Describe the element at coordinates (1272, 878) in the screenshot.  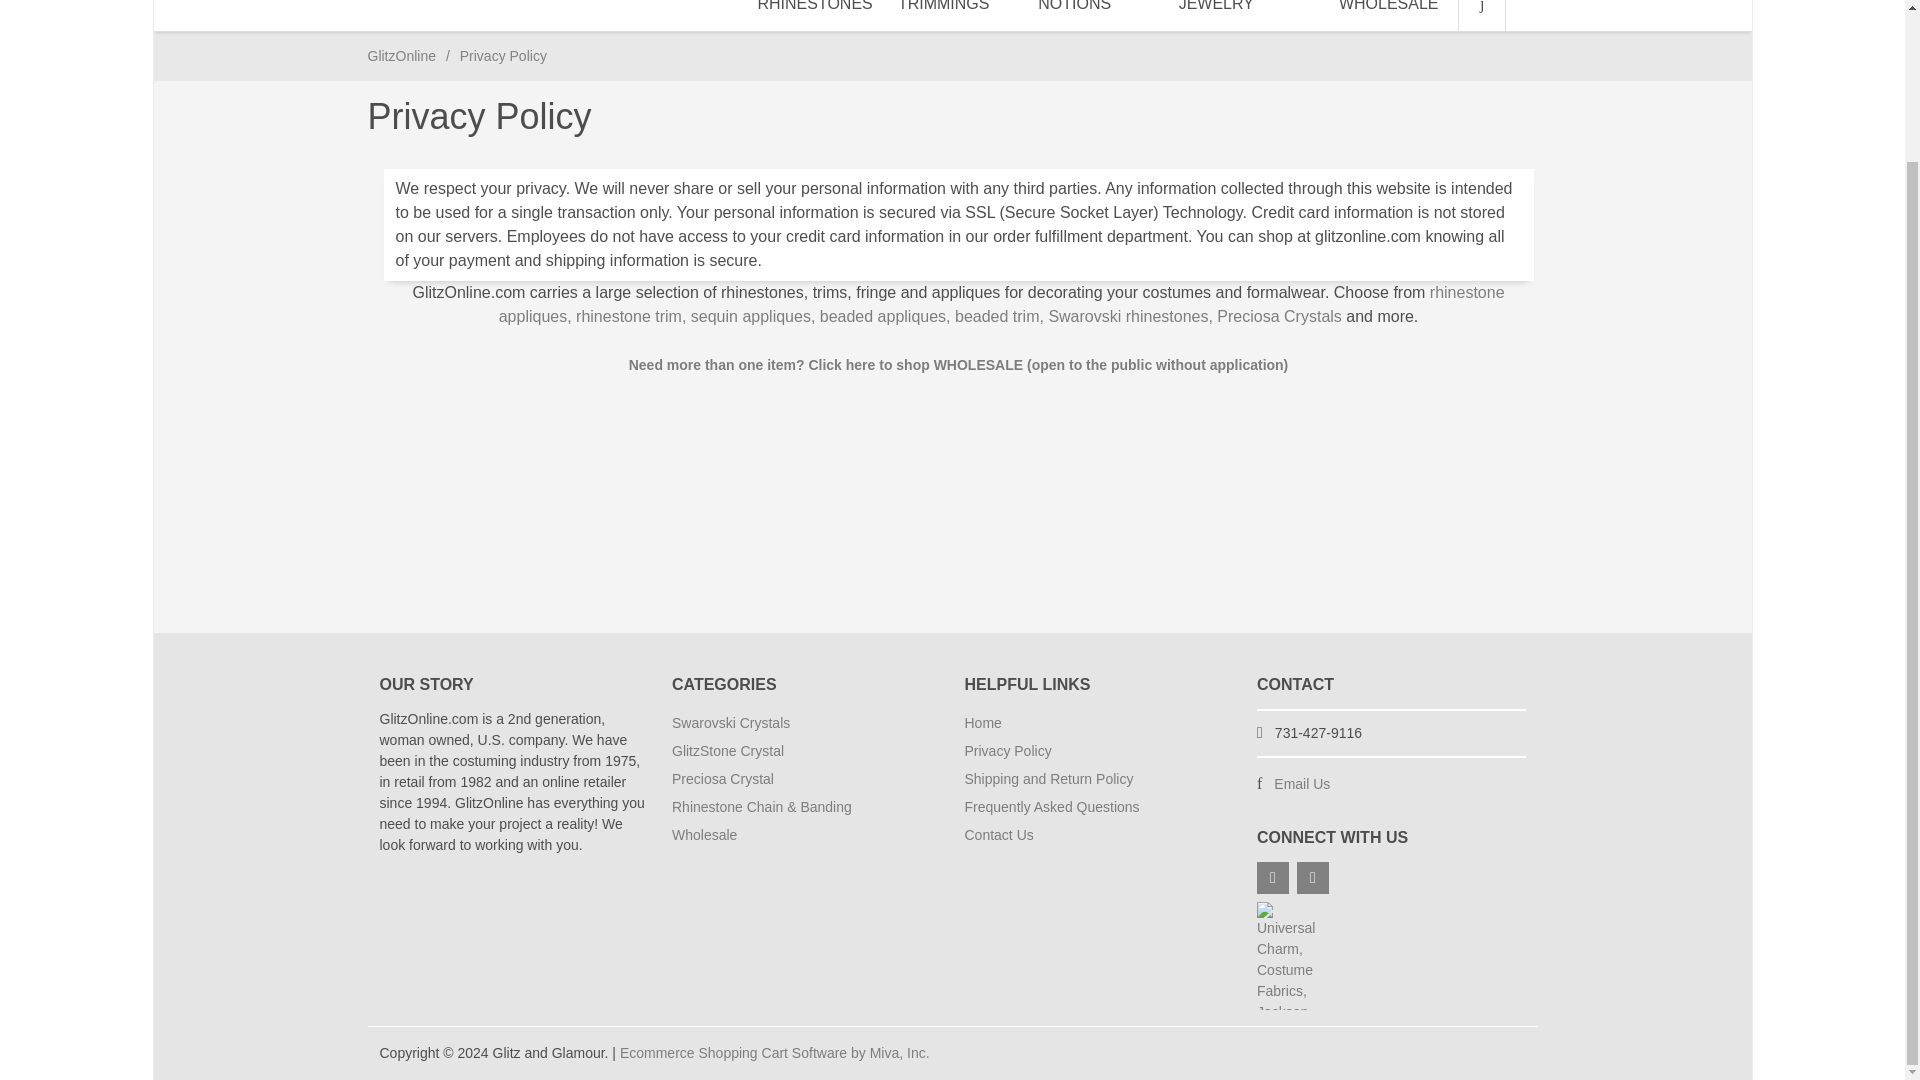
I see `Facebook` at that location.